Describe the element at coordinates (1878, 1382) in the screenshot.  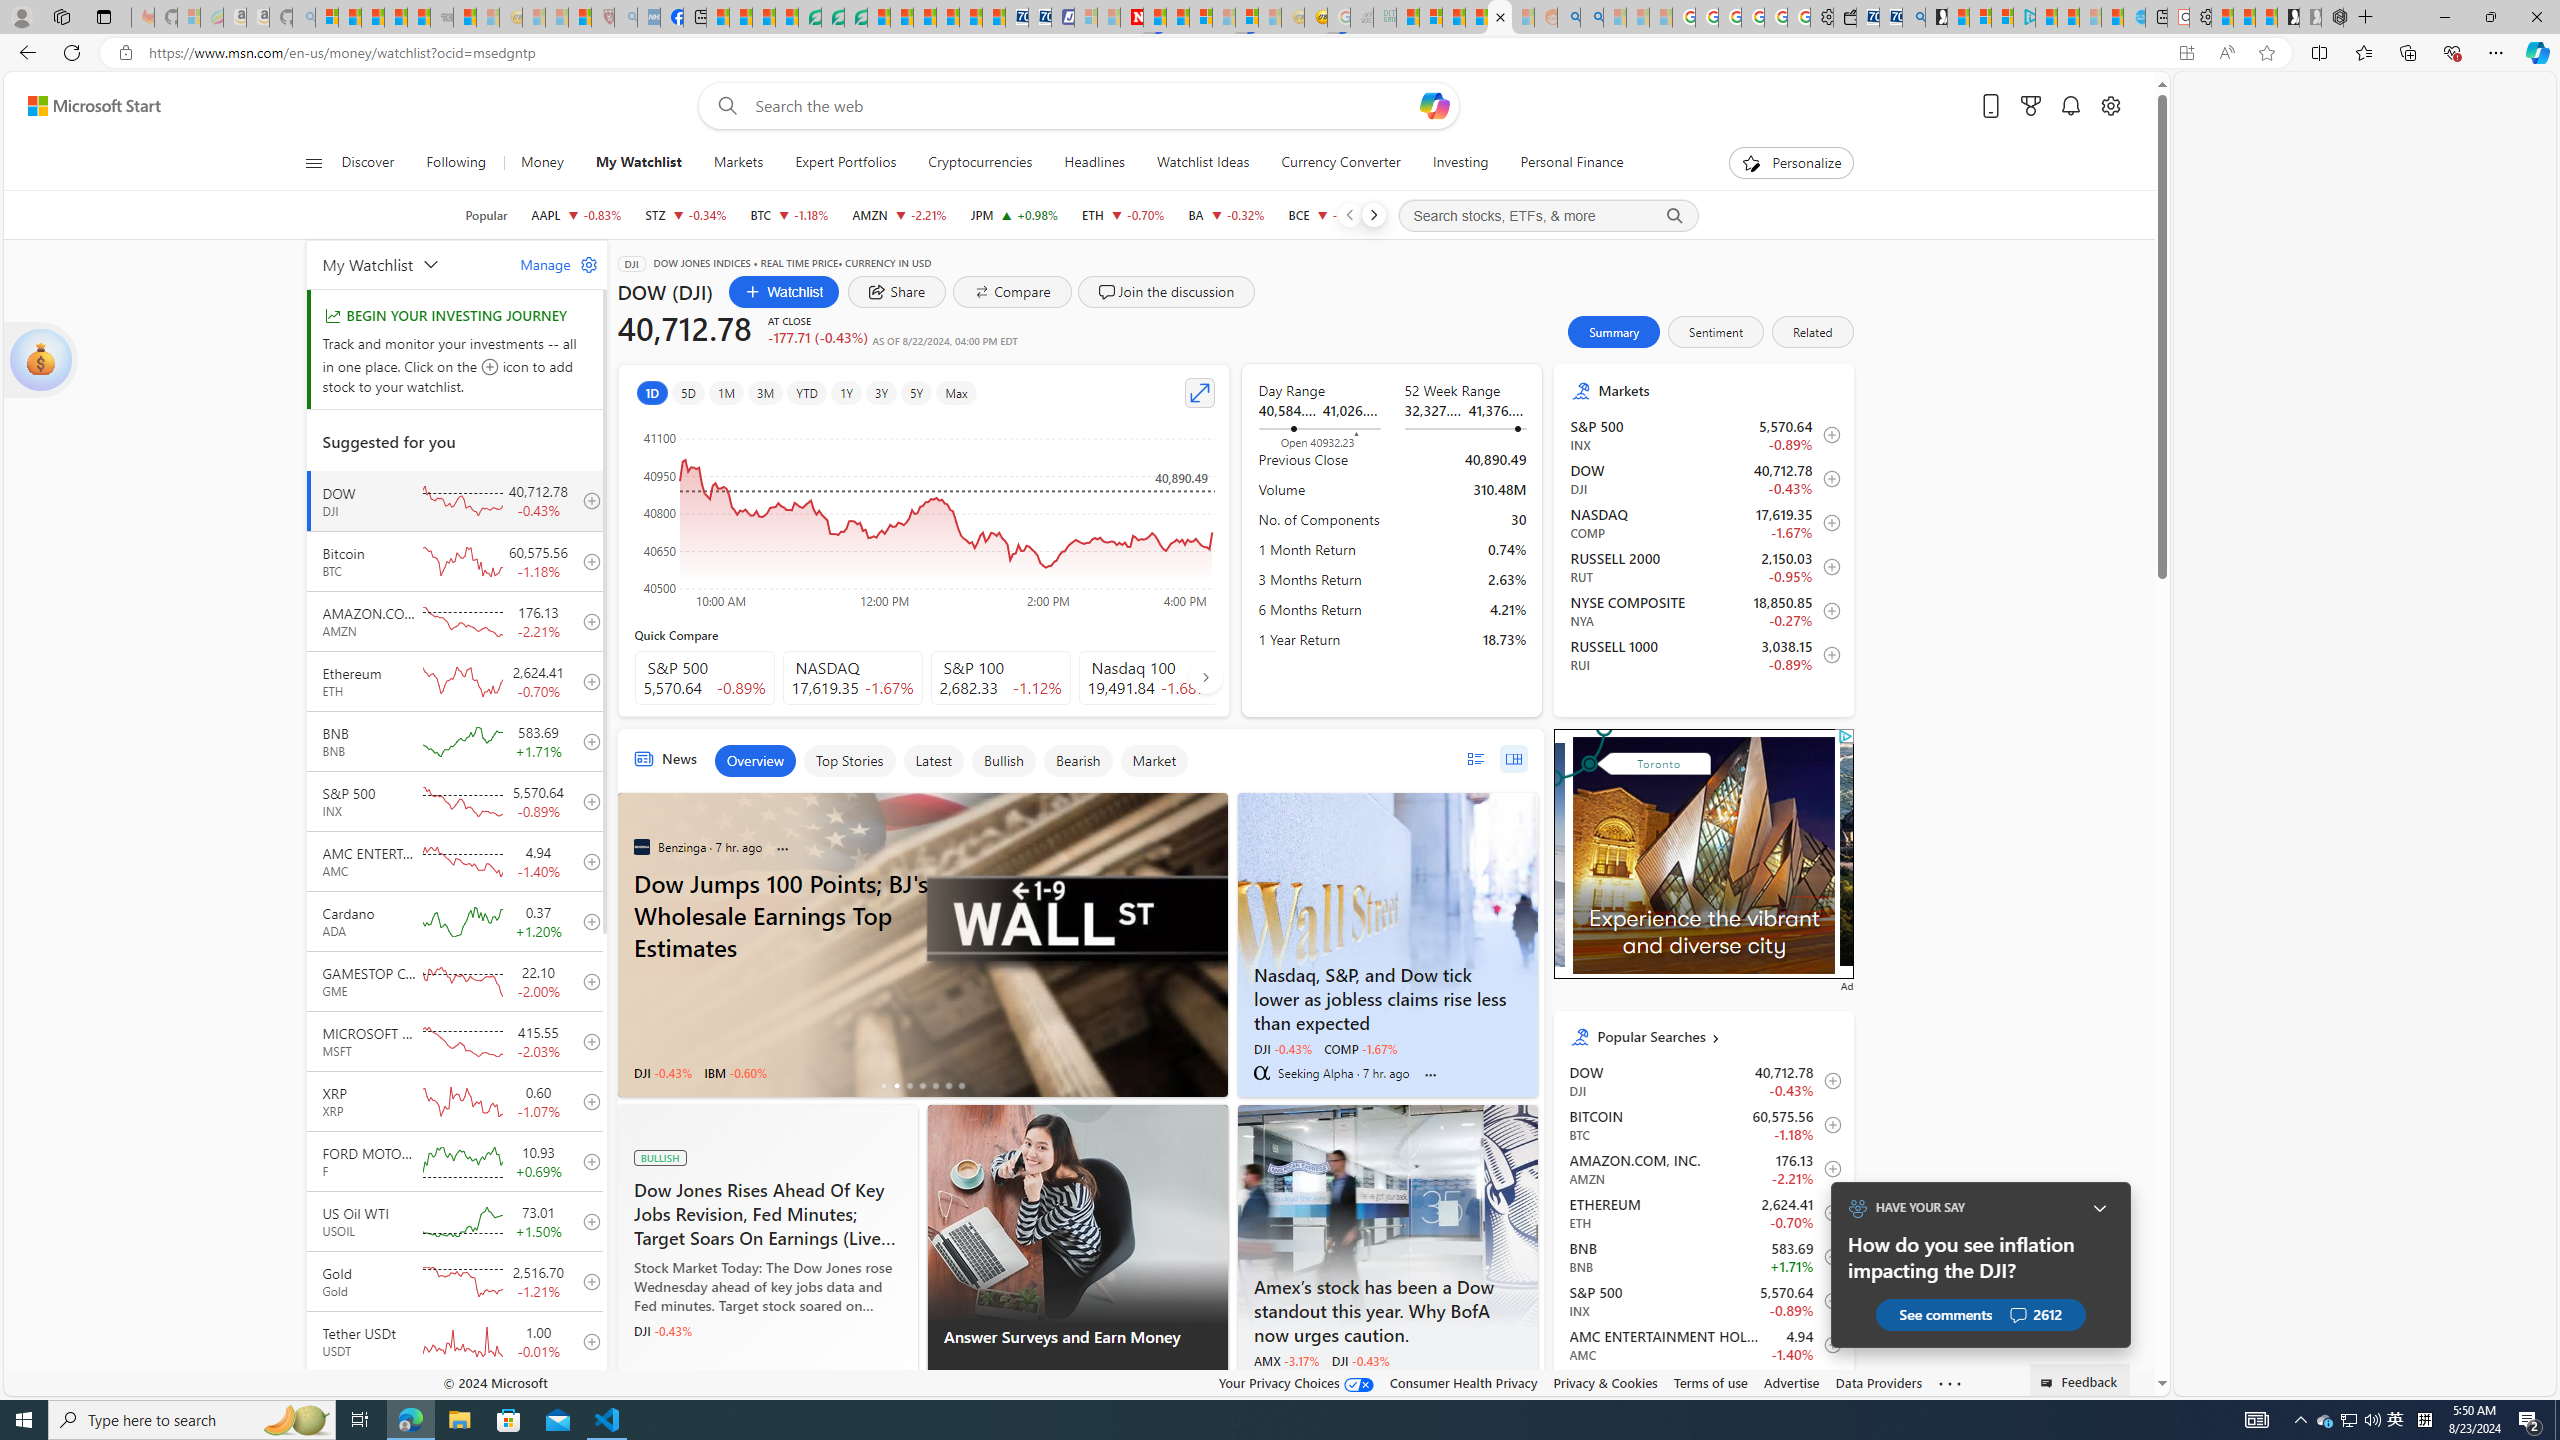
I see `Data Providers` at that location.